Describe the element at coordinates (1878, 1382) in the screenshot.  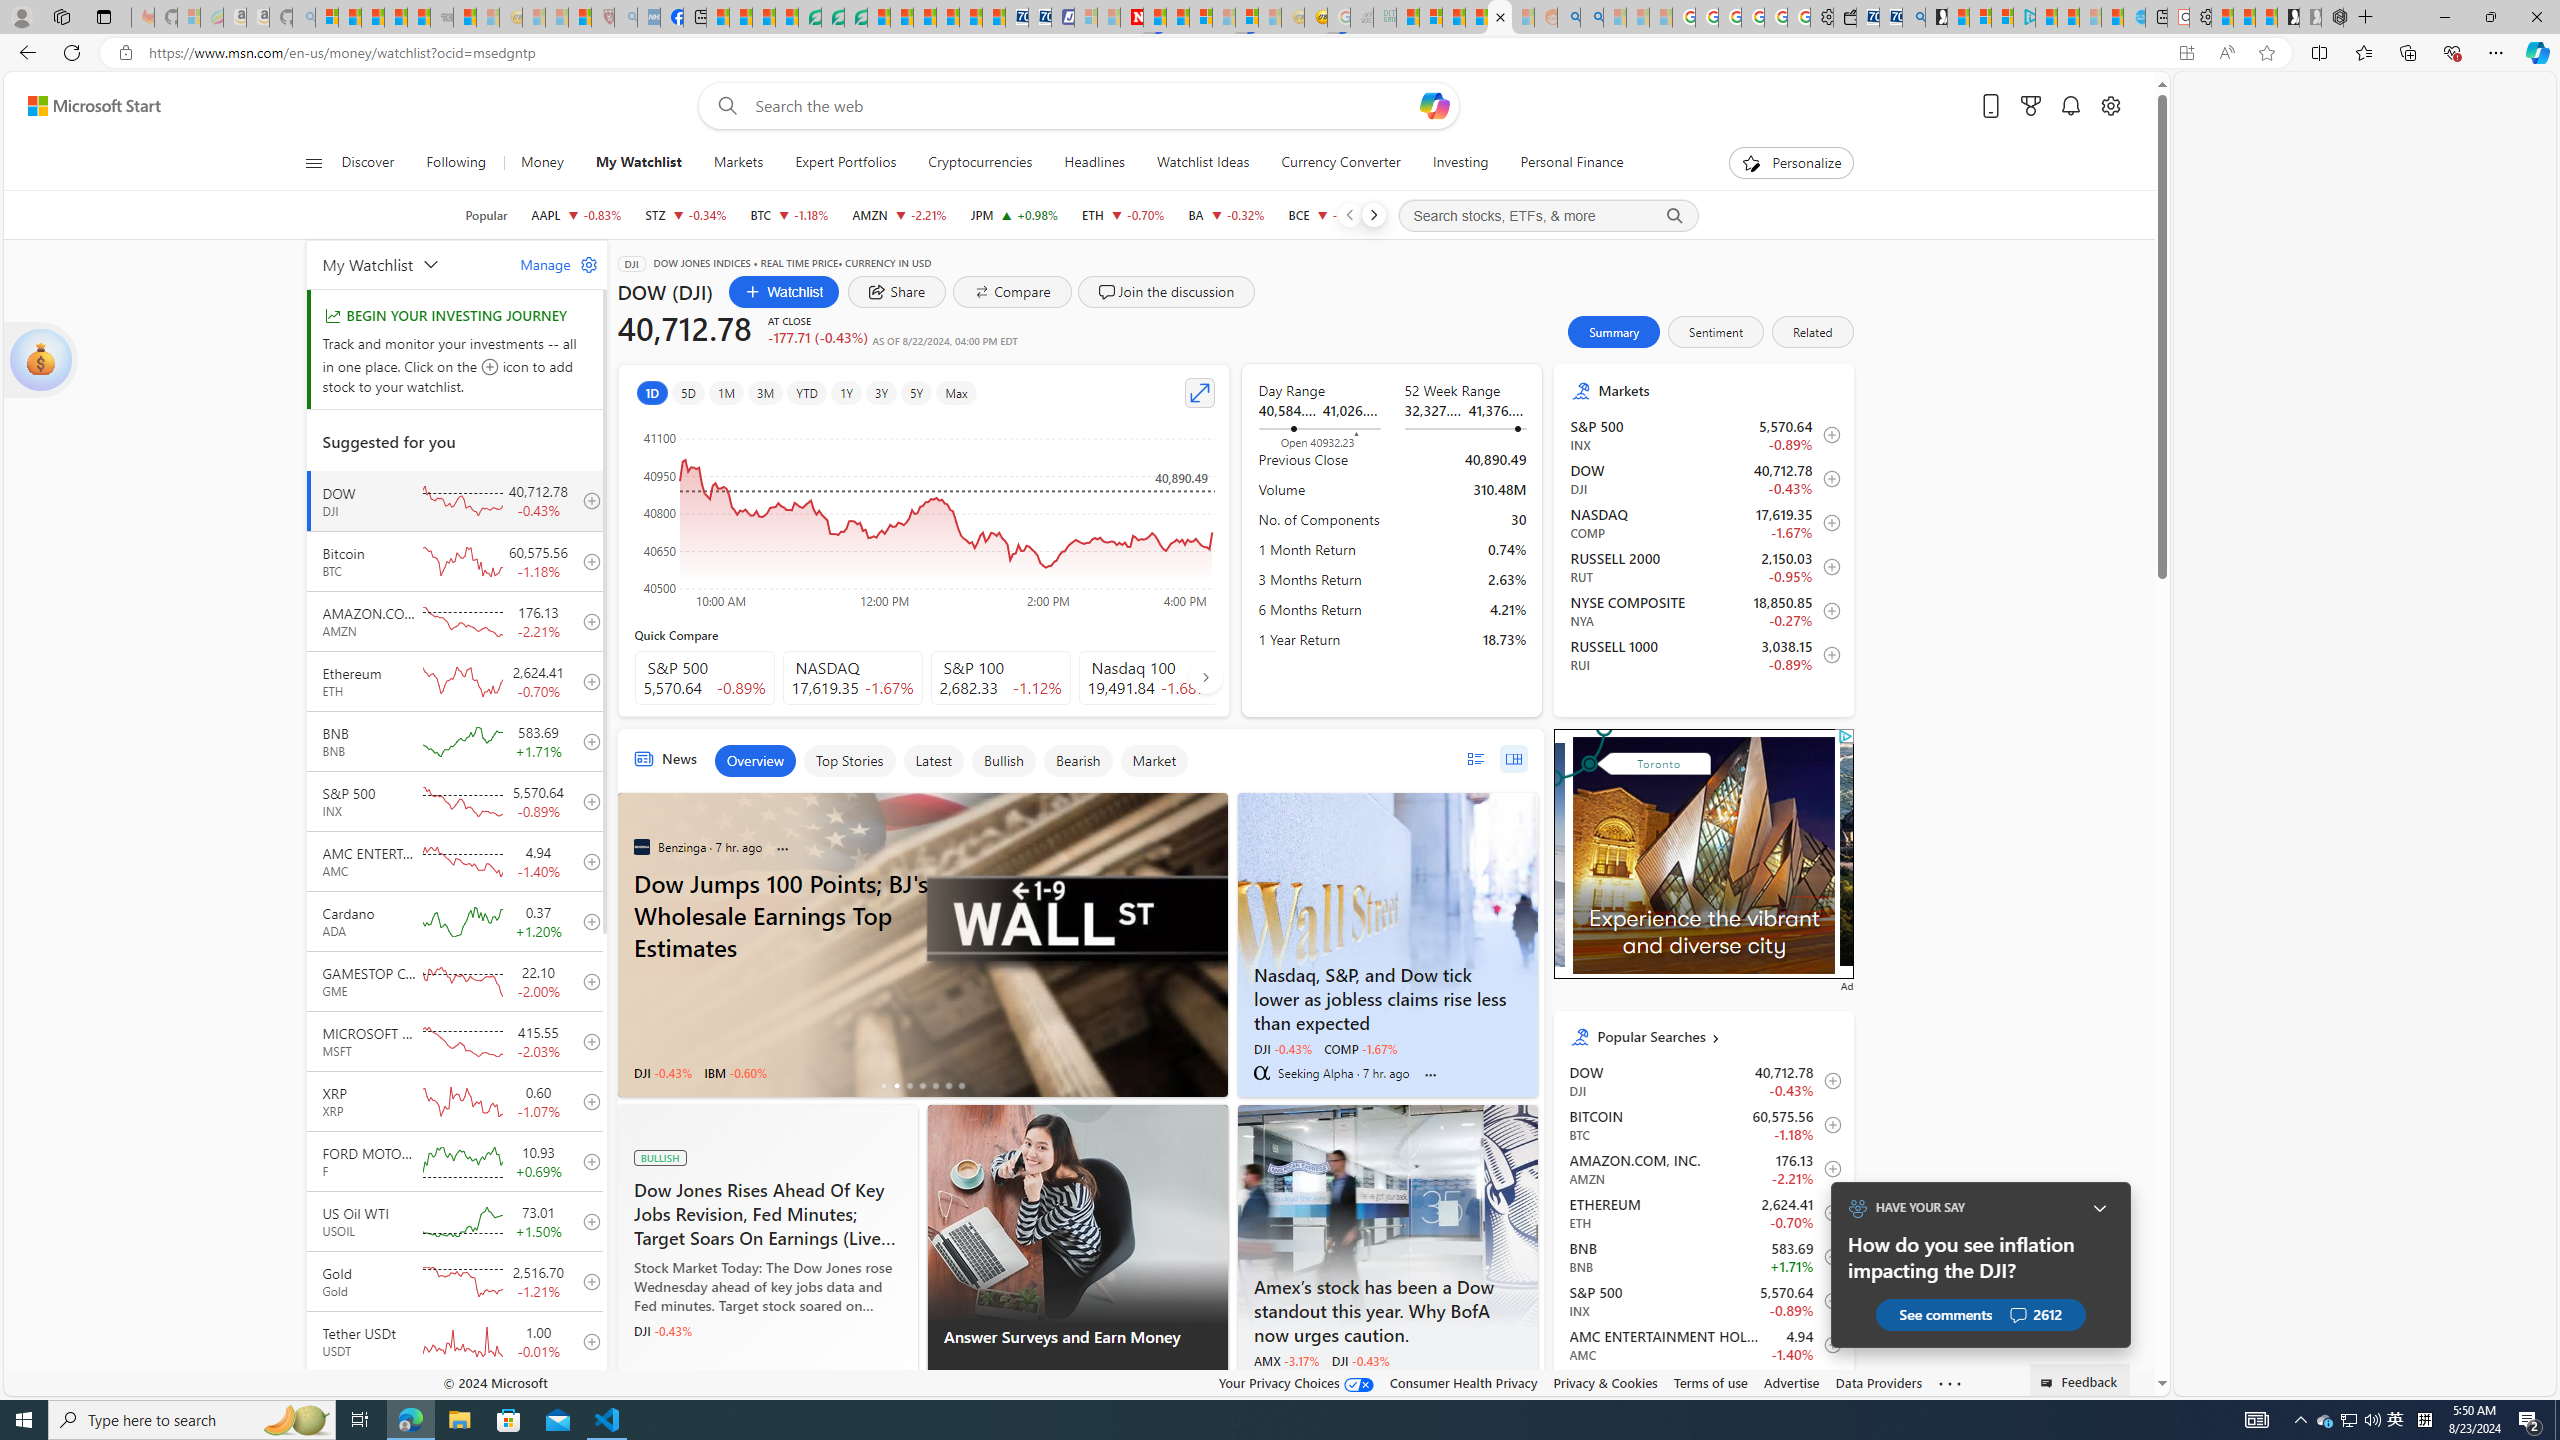
I see `Data Providers` at that location.